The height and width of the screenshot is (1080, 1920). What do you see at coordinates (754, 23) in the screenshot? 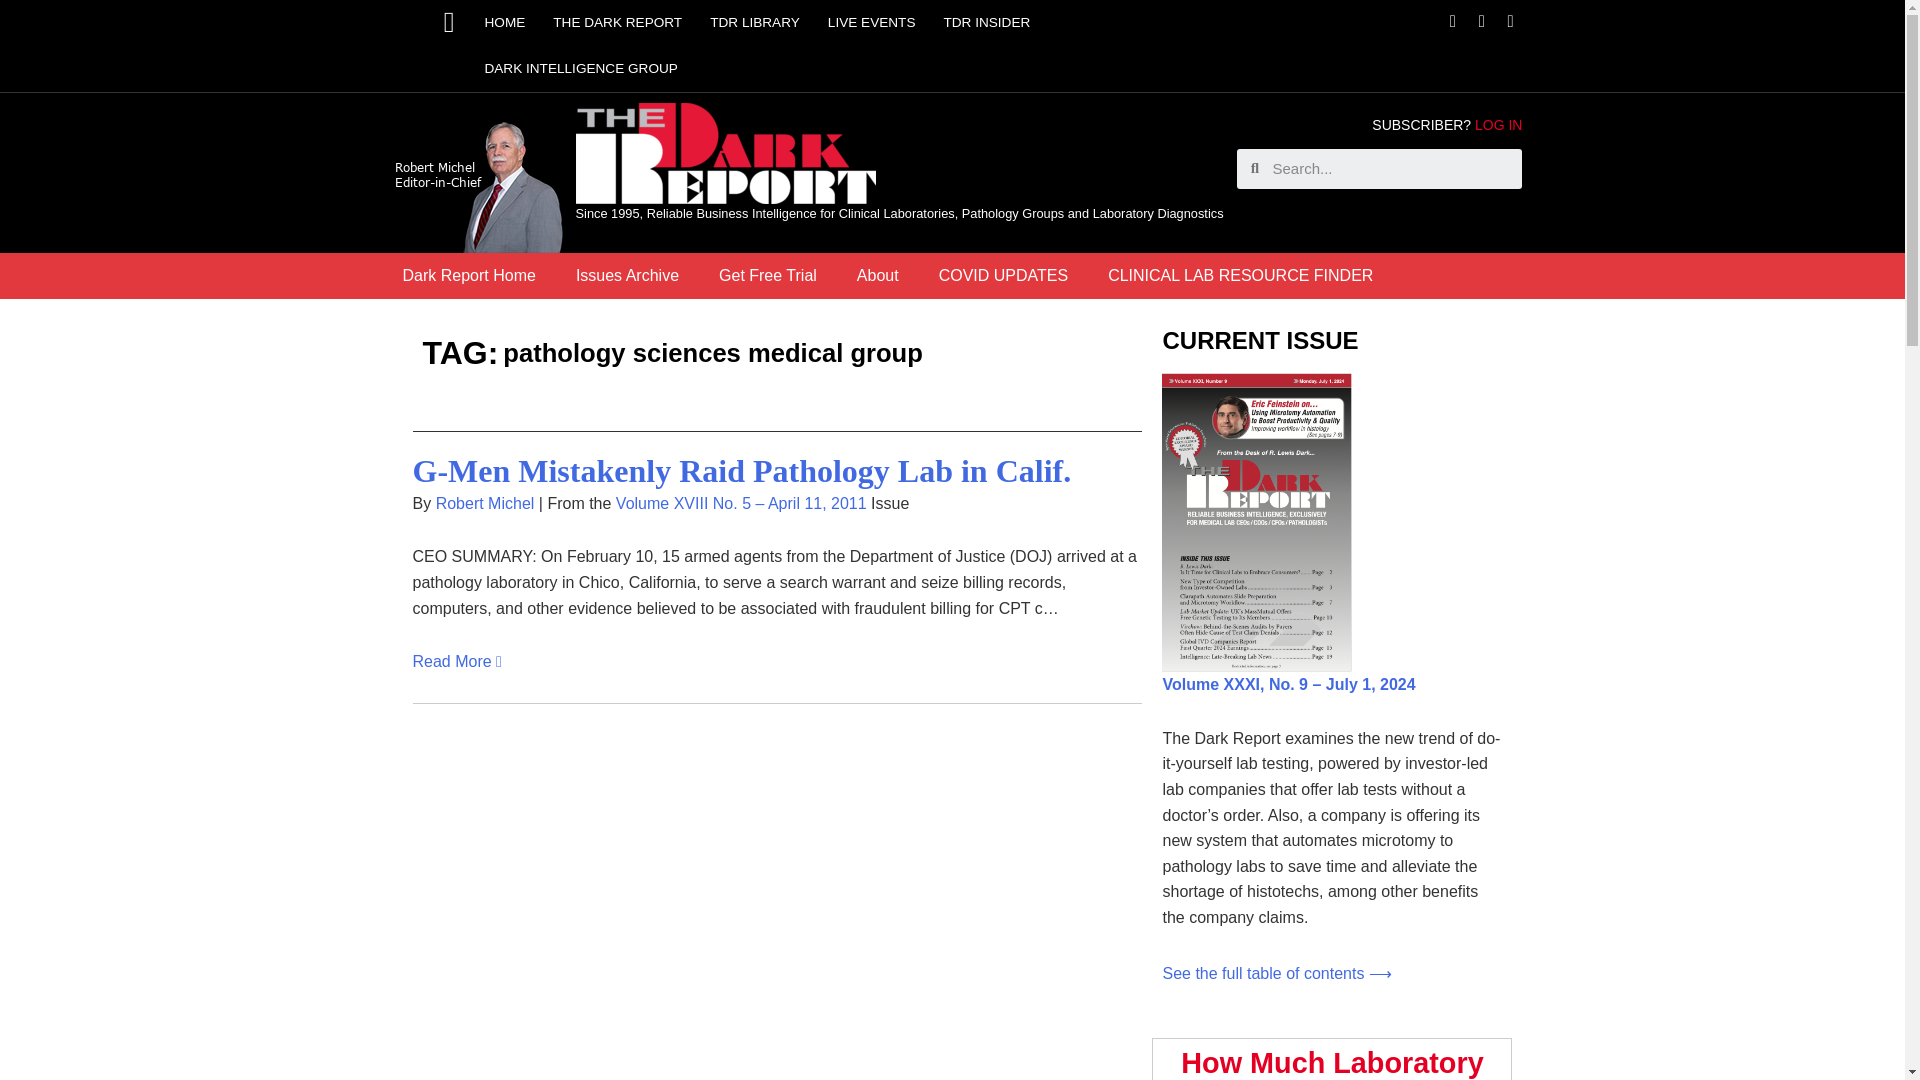
I see `TDR LIBRARY` at bounding box center [754, 23].